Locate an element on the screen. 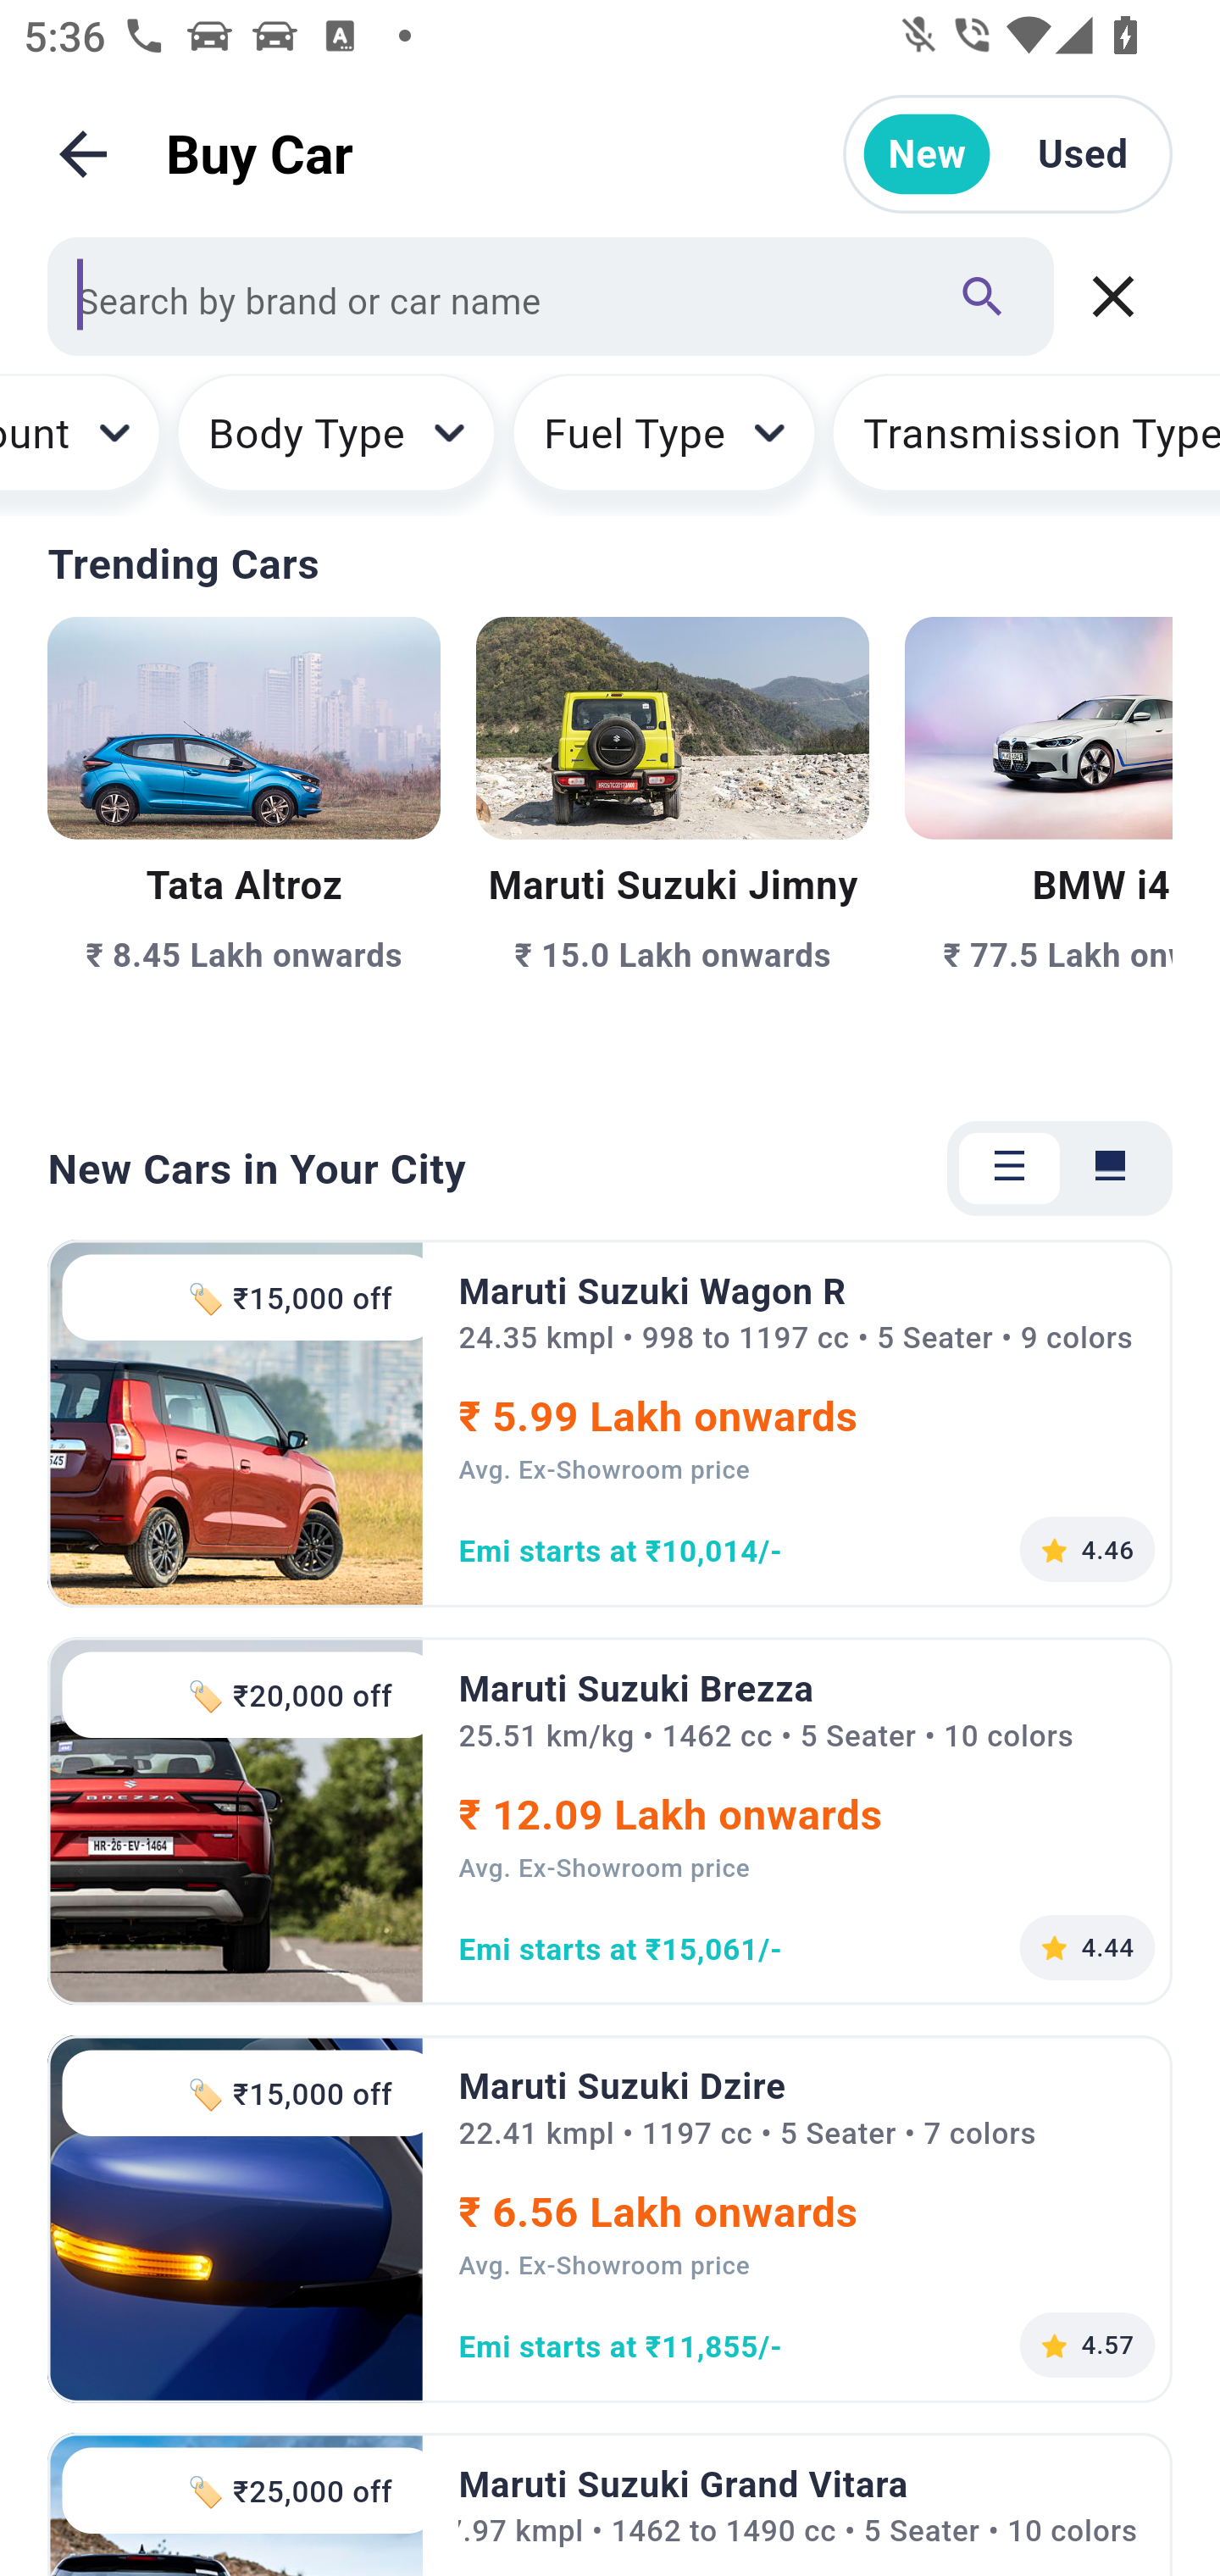 This screenshot has height=2576, width=1220. Body Type is located at coordinates (335, 444).